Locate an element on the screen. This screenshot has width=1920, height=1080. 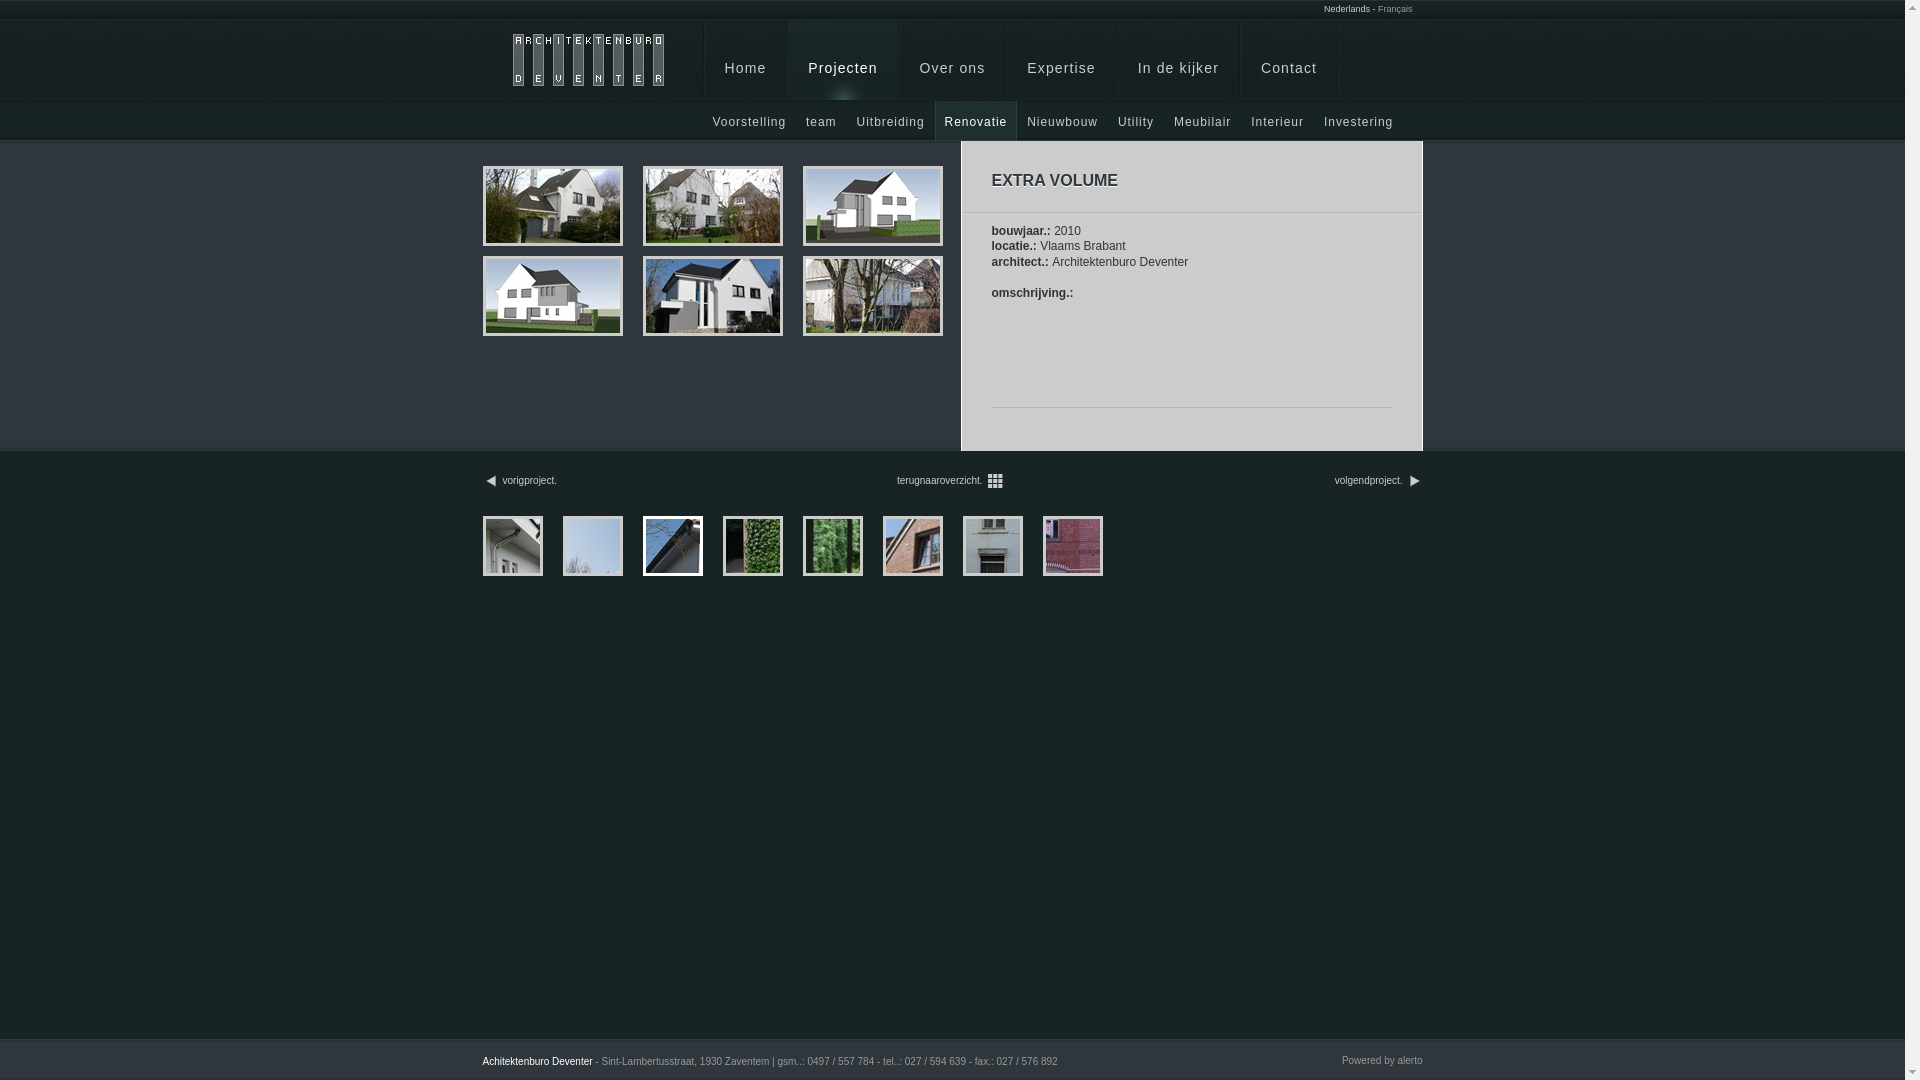
3 is located at coordinates (873, 206).